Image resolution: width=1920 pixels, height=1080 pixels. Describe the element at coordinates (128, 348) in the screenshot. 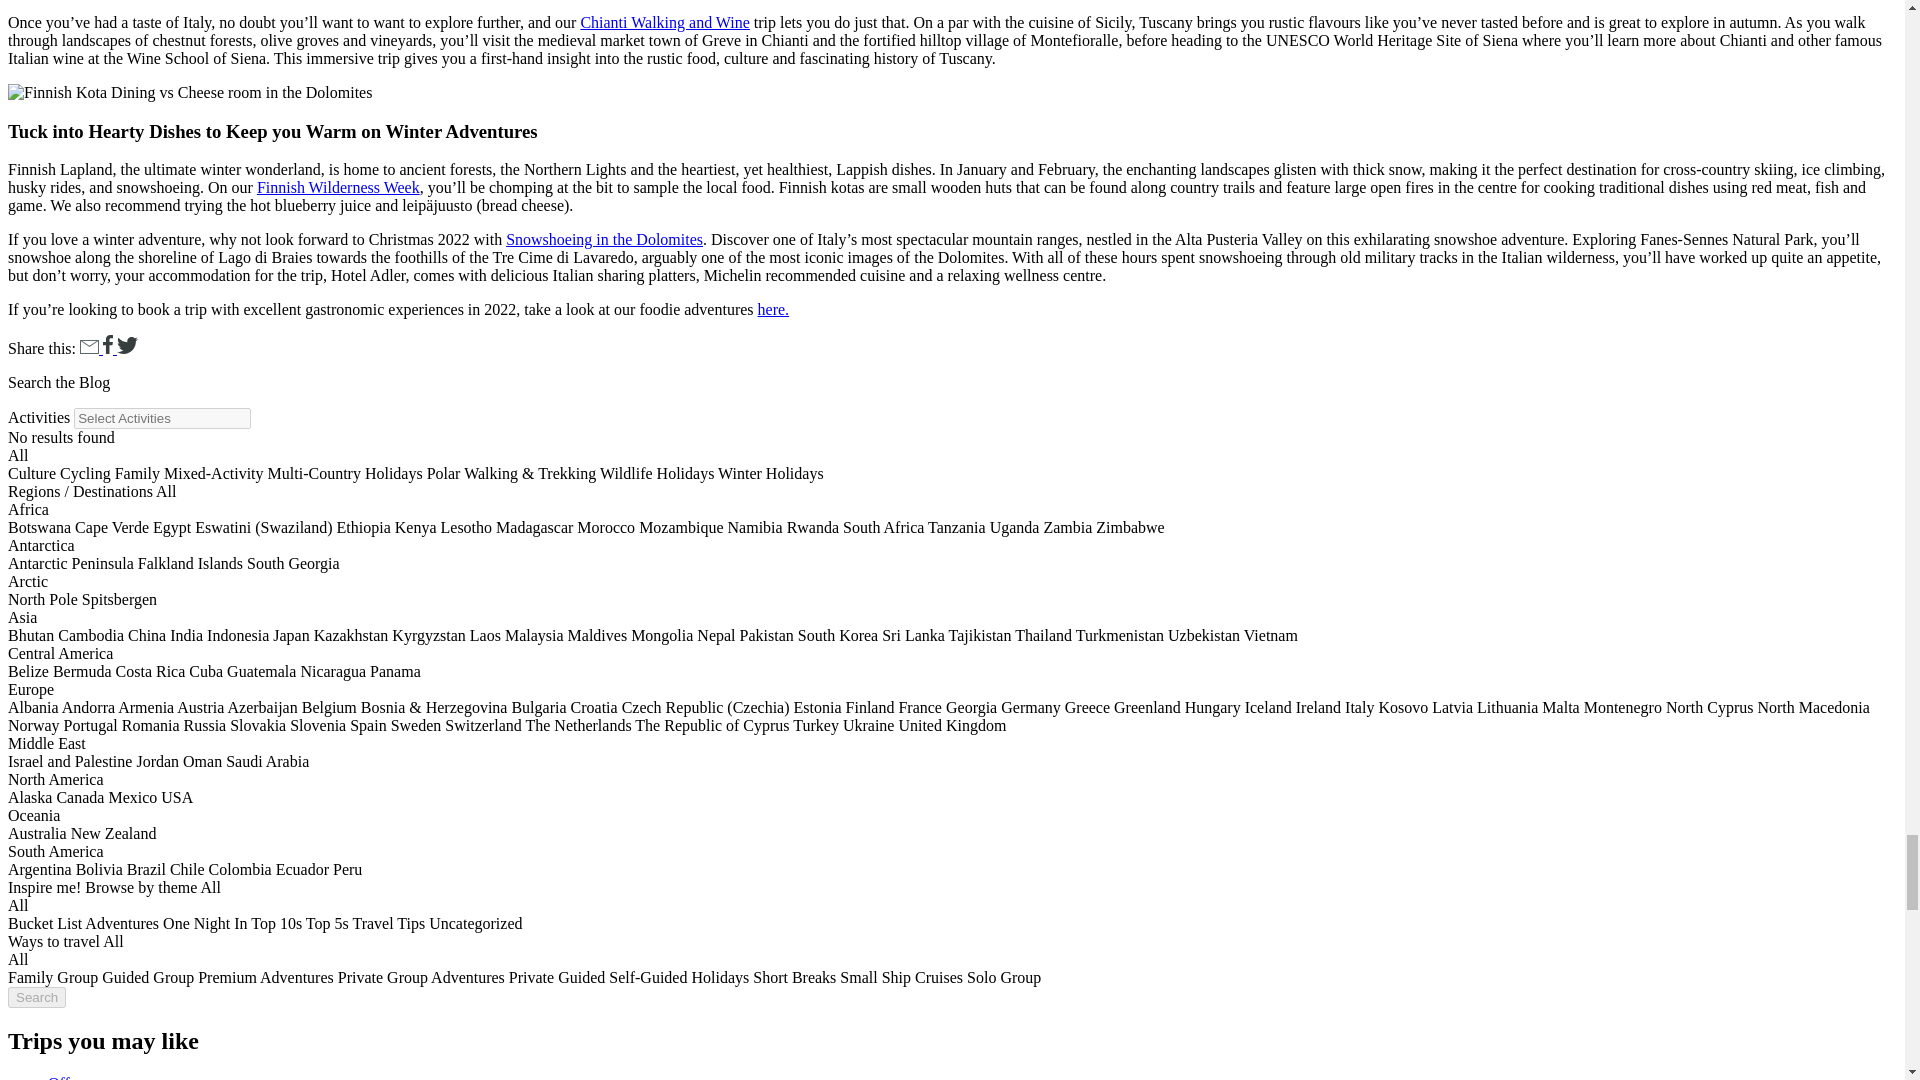

I see `Share by Twitter` at that location.